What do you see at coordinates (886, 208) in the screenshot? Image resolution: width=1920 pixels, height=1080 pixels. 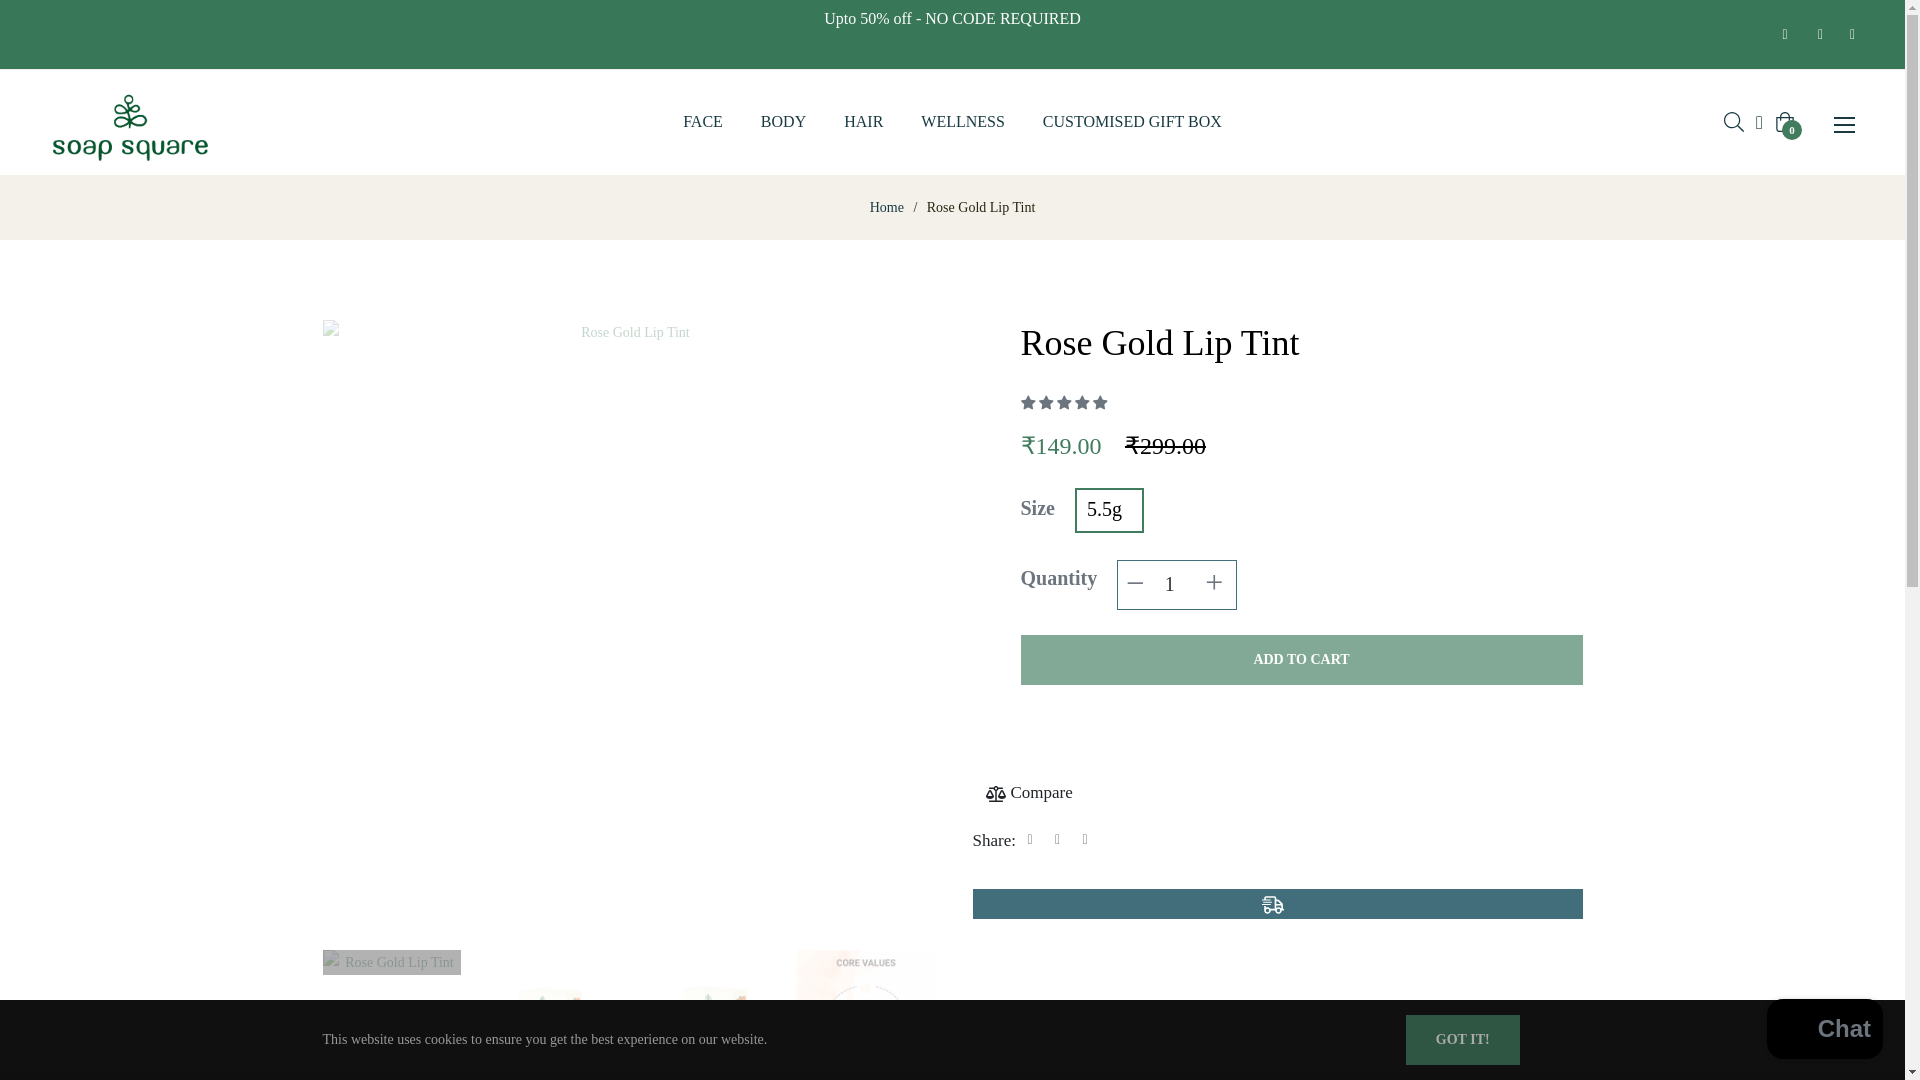 I see `Home` at bounding box center [886, 208].